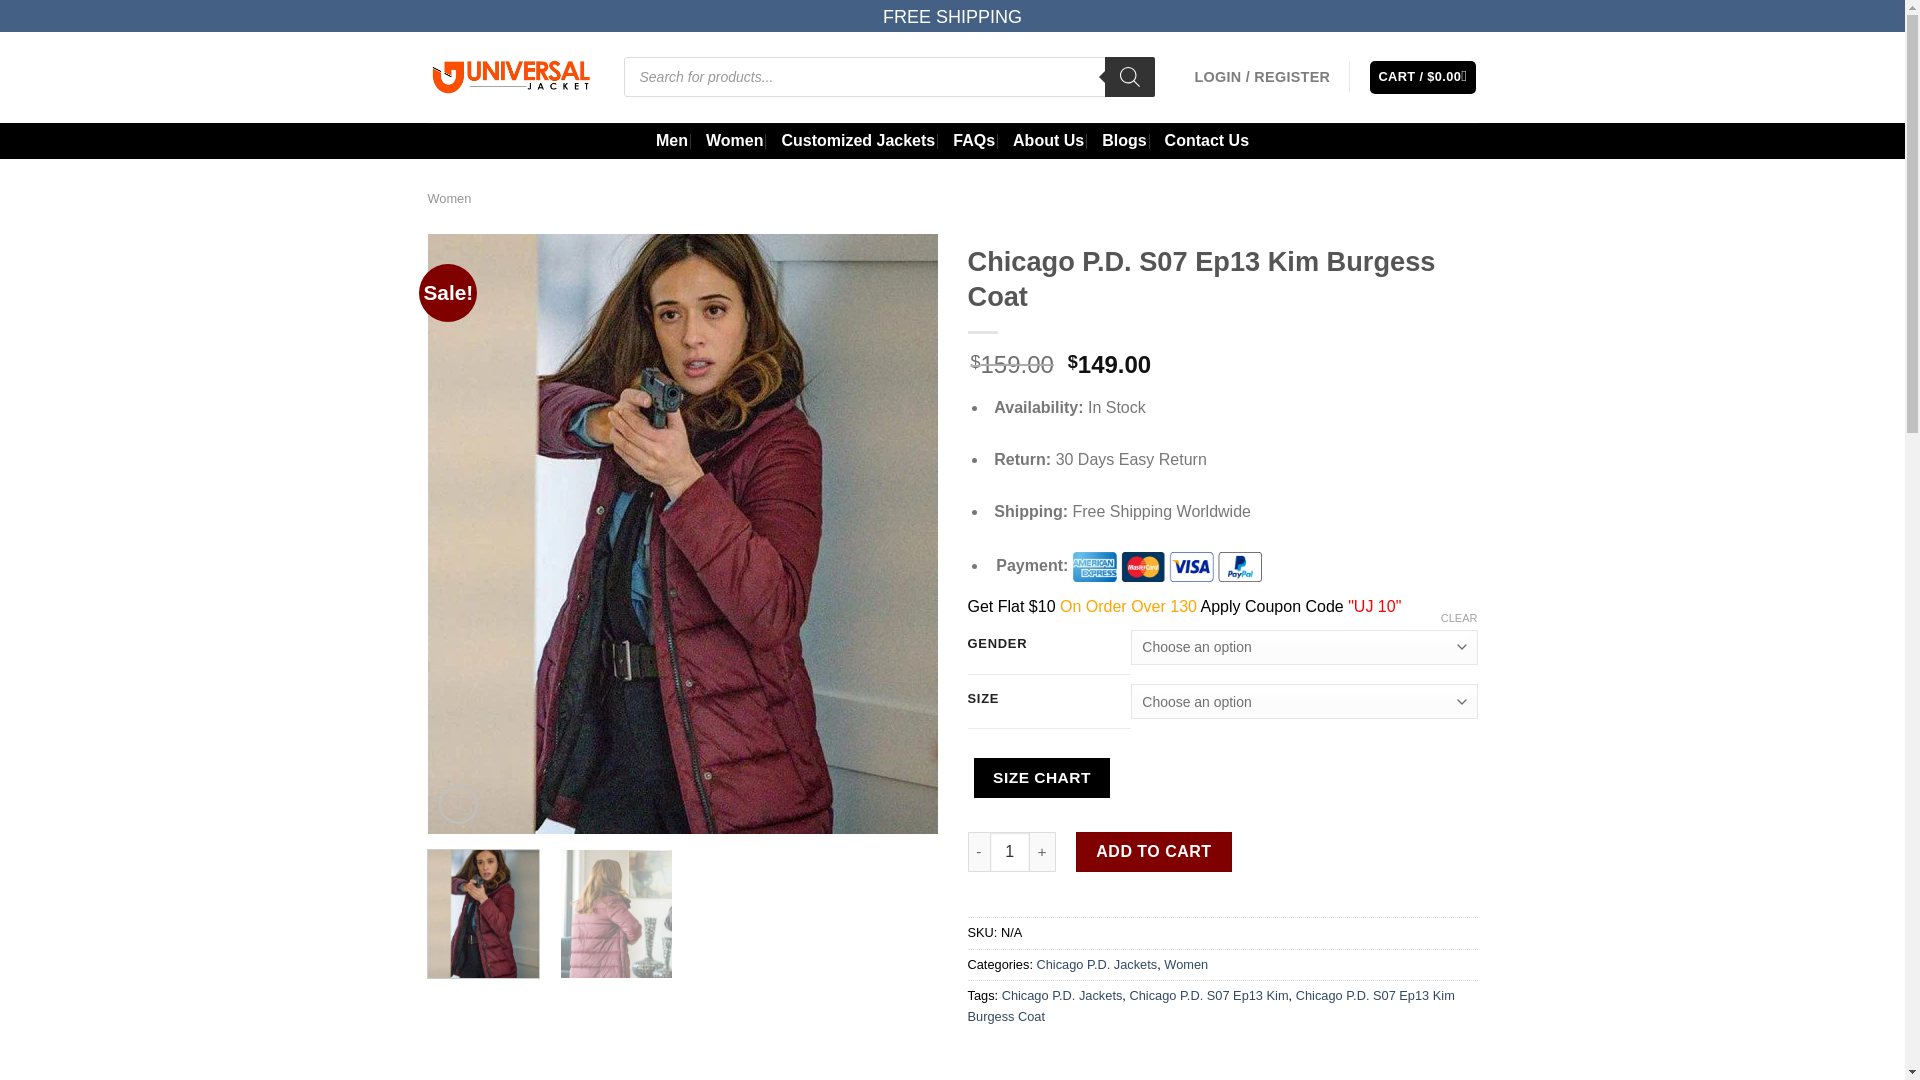  Describe the element at coordinates (1207, 140) in the screenshot. I see `Contact Us` at that location.